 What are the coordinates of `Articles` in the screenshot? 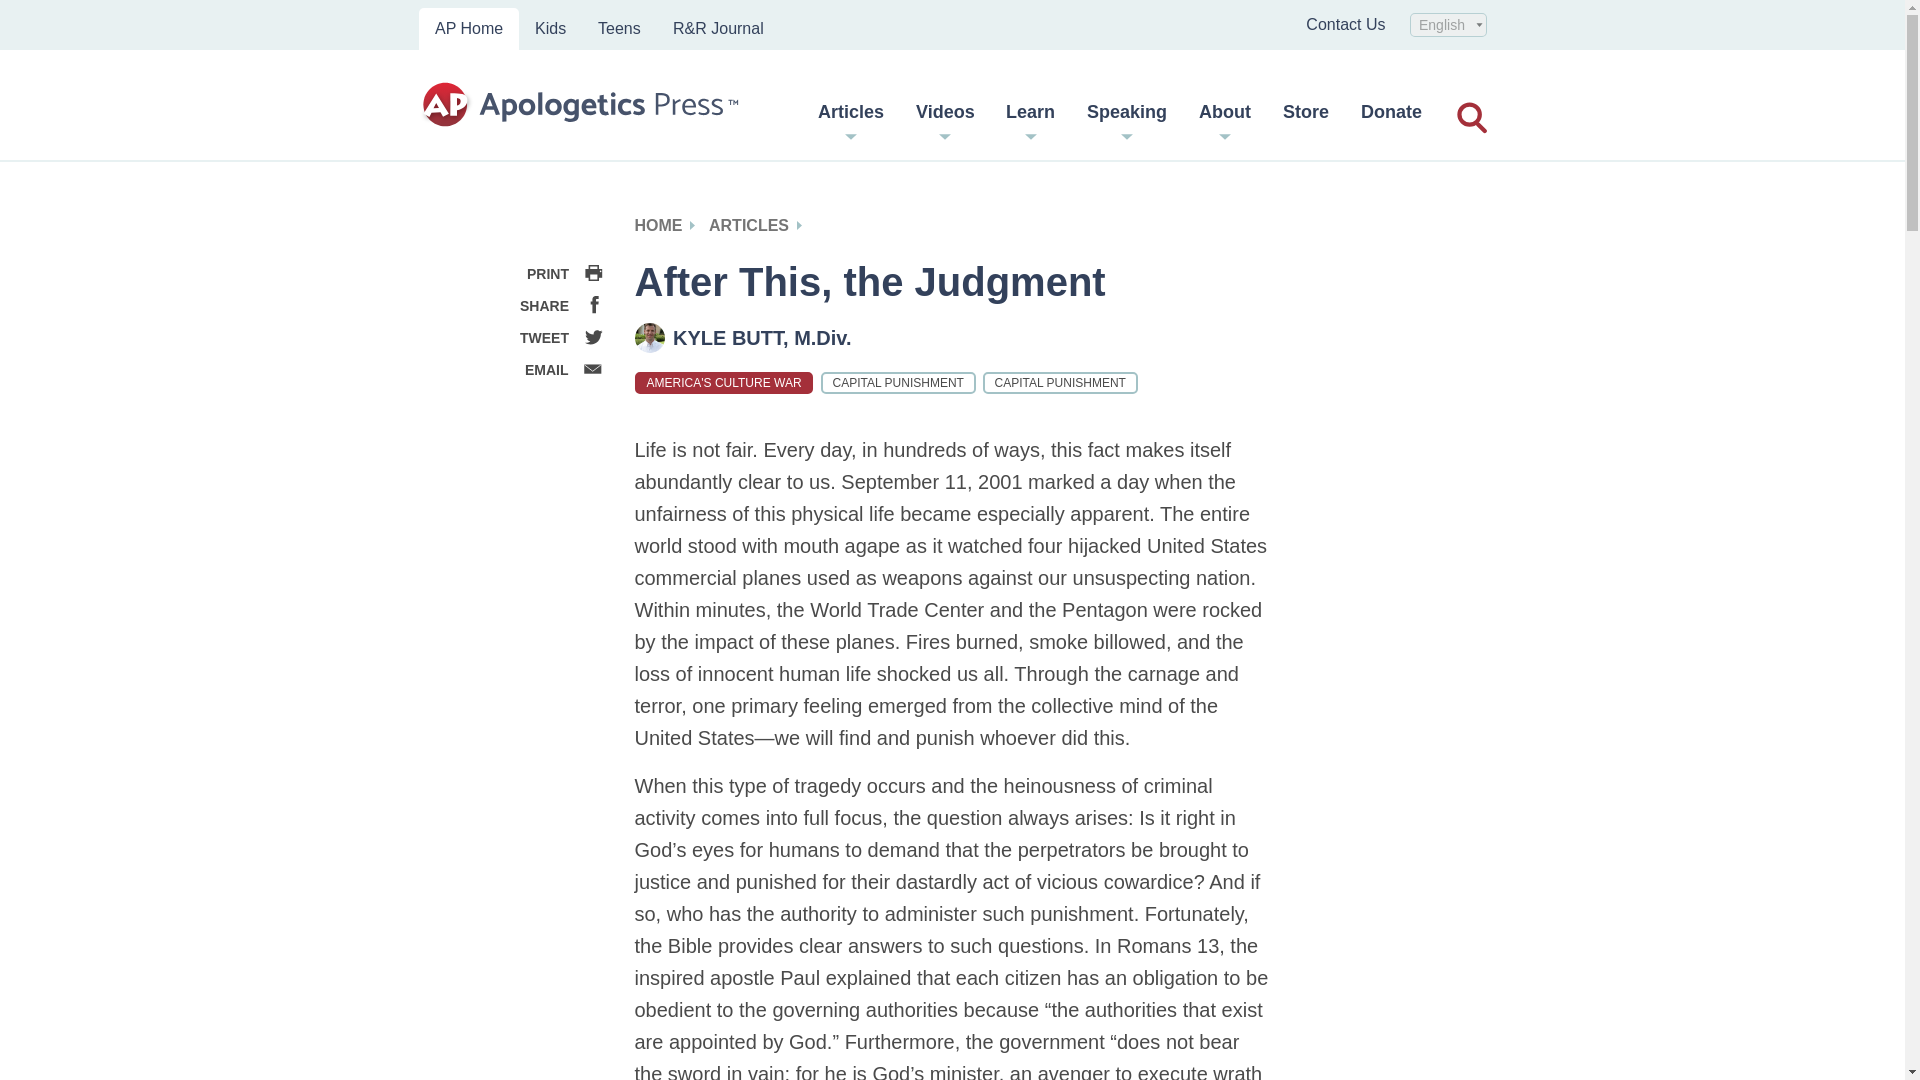 It's located at (851, 119).